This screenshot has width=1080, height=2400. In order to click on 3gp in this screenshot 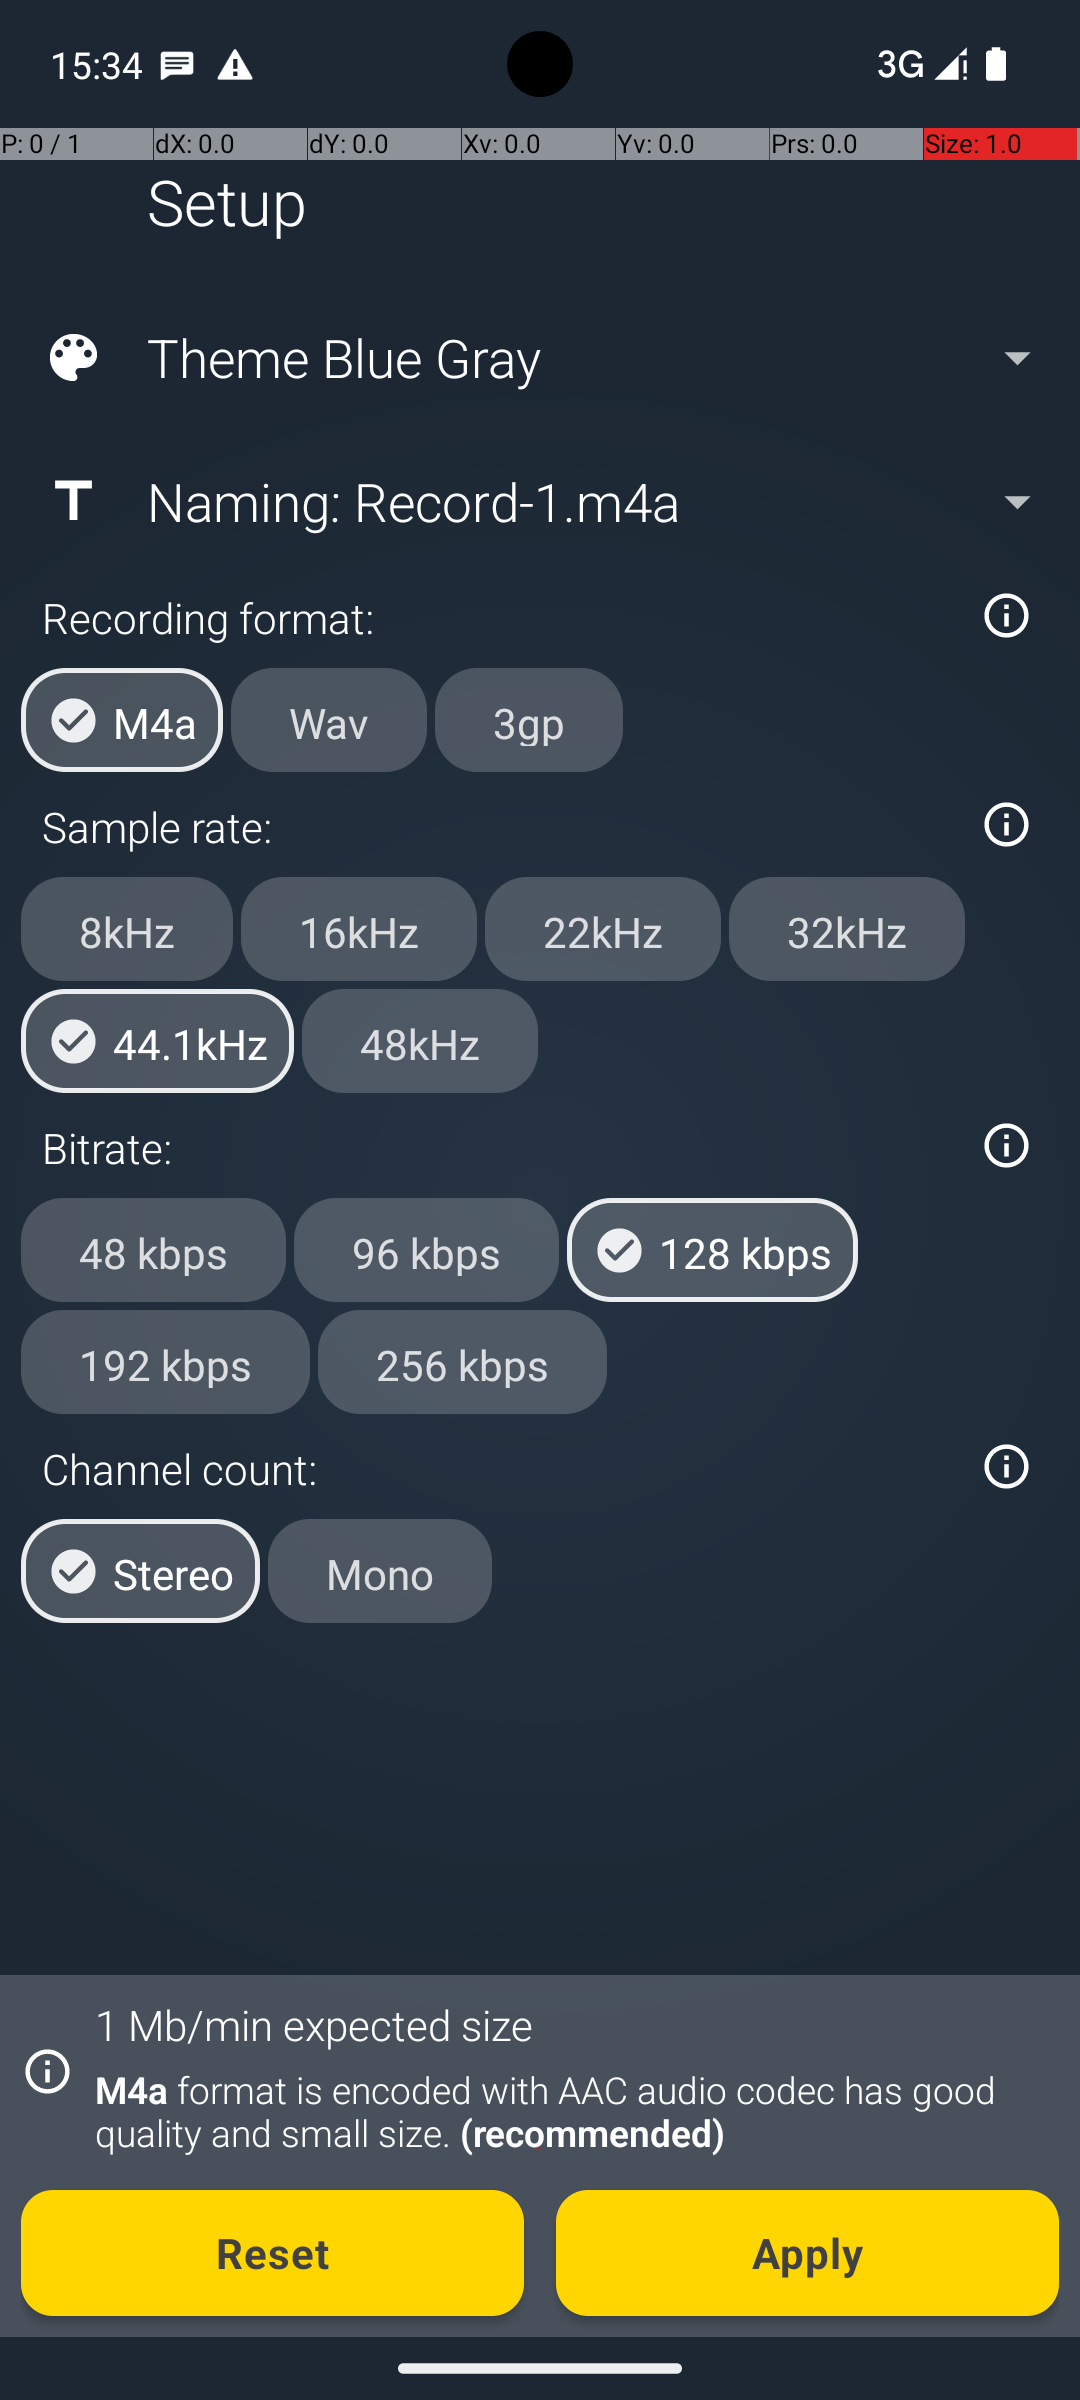, I will do `click(529, 720)`.